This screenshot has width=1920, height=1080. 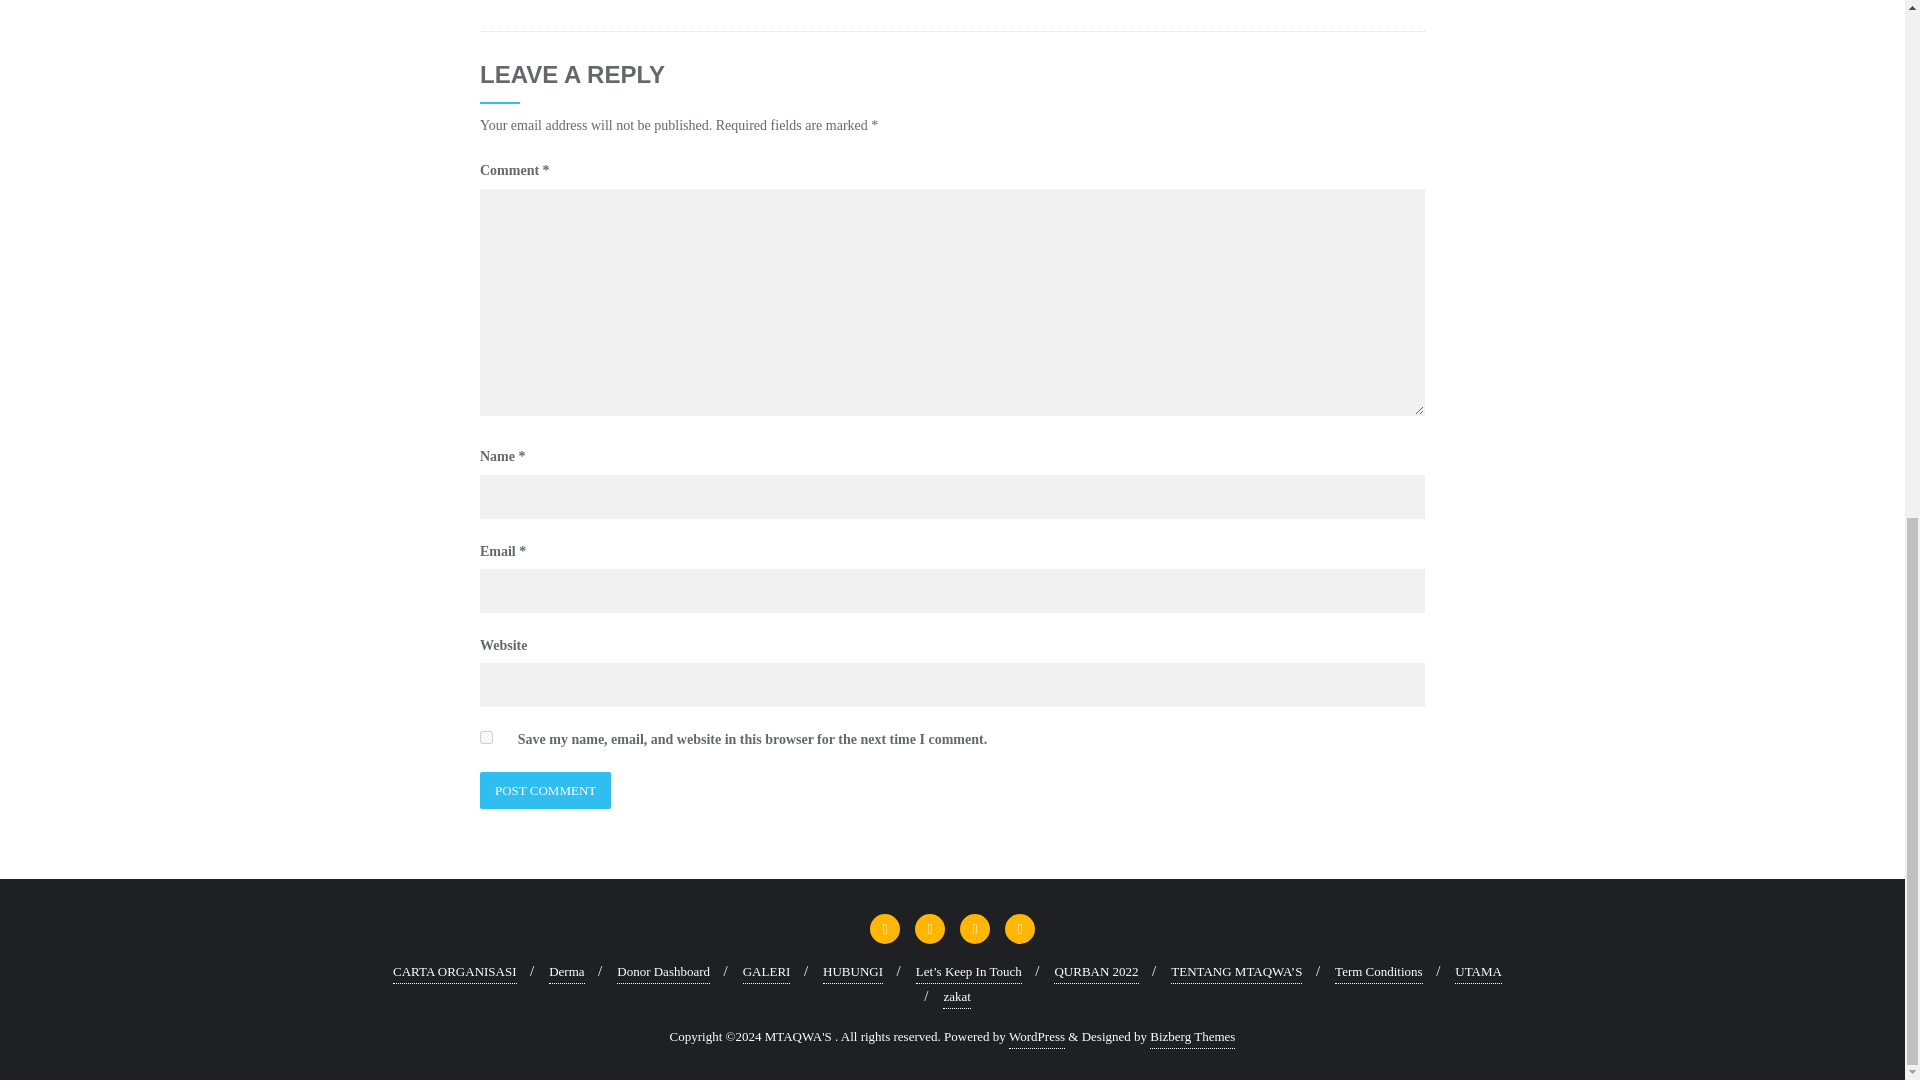 I want to click on GALERI, so click(x=767, y=972).